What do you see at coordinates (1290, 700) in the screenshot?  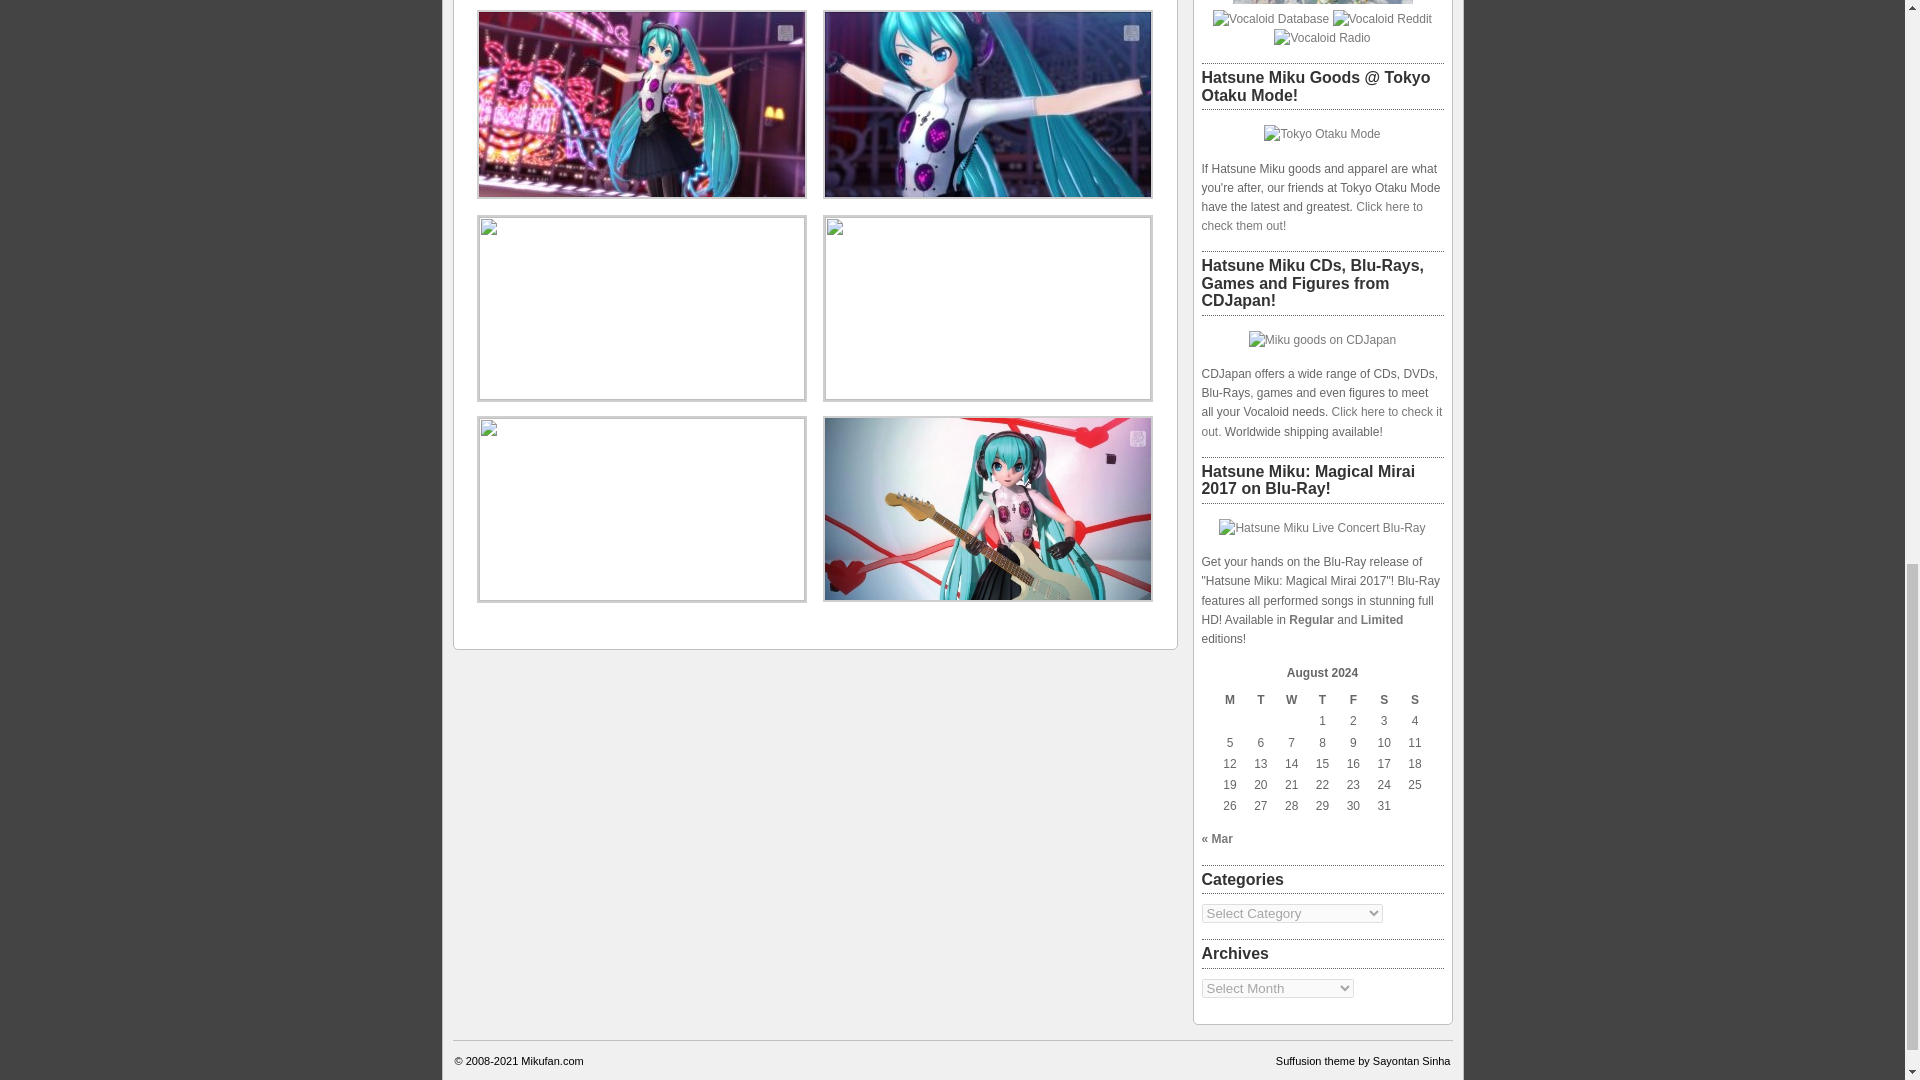 I see `Wednesday` at bounding box center [1290, 700].